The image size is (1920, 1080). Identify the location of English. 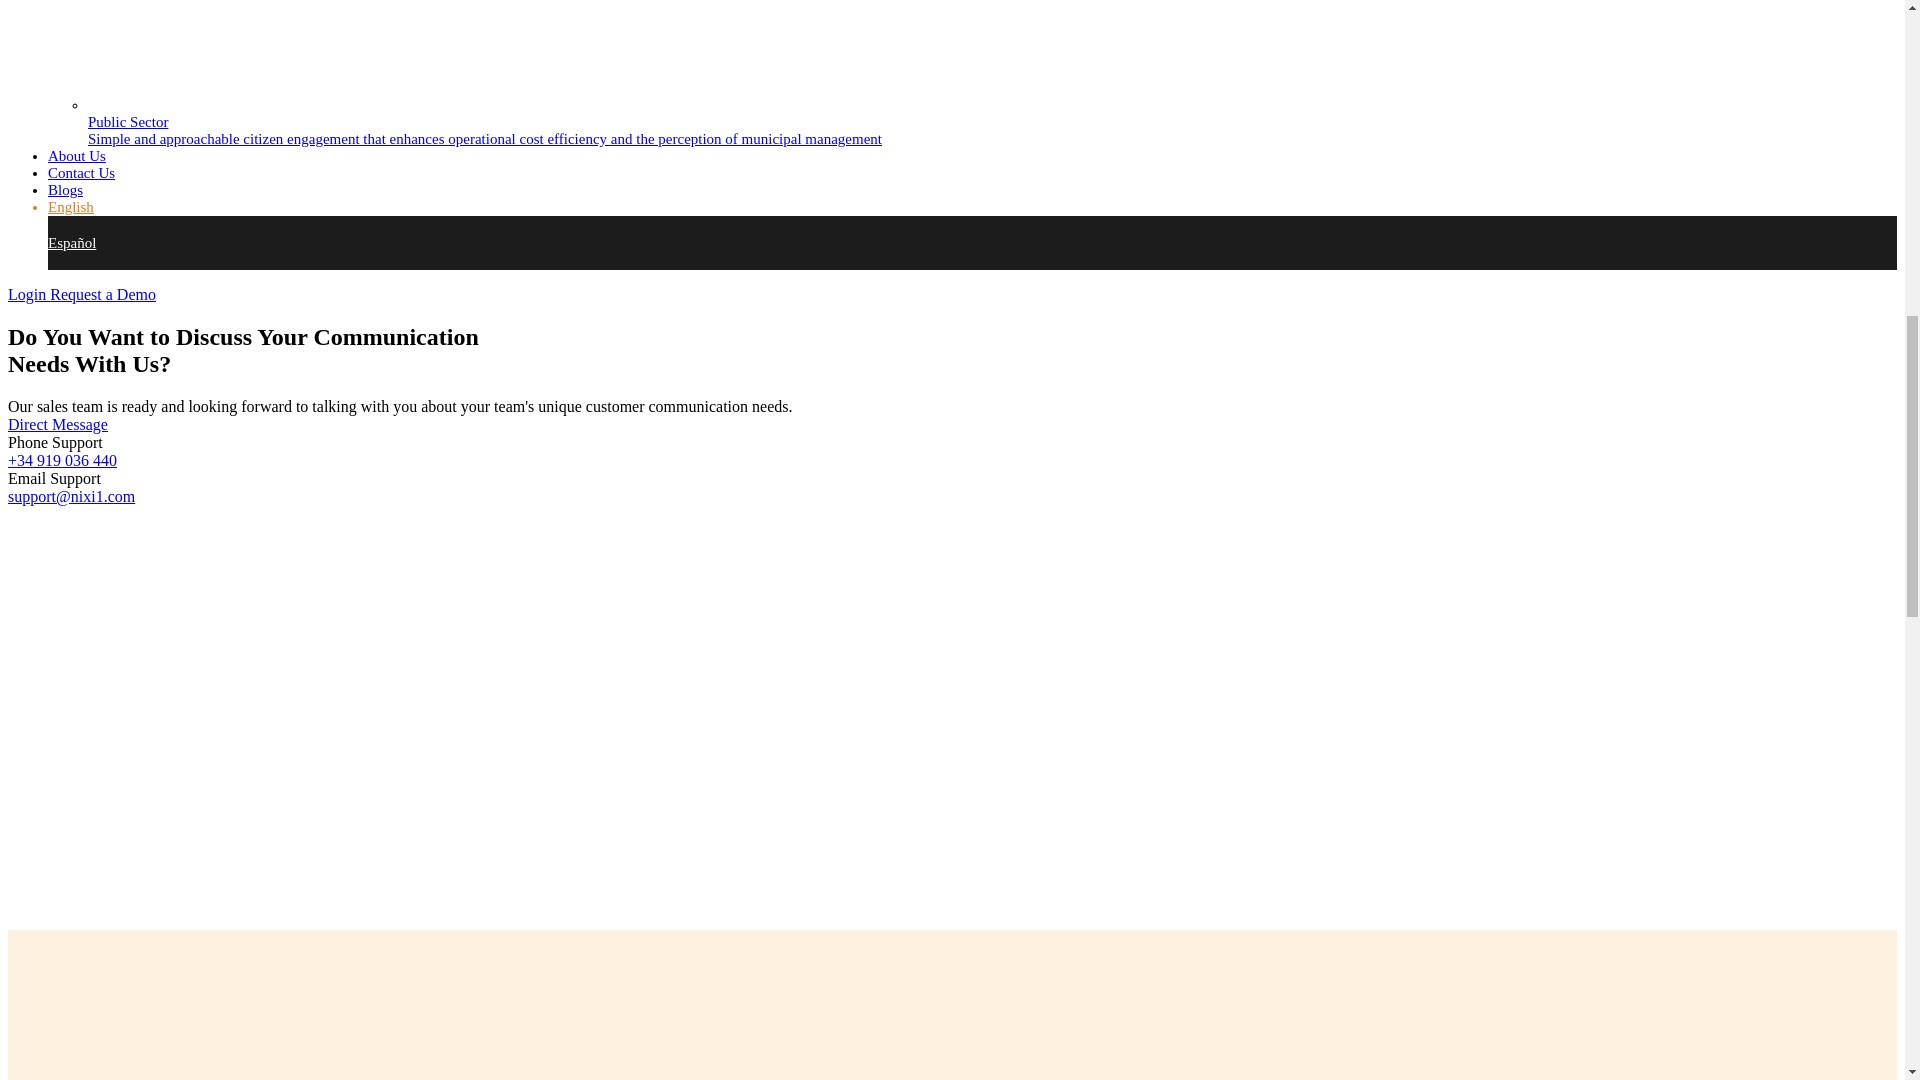
(71, 206).